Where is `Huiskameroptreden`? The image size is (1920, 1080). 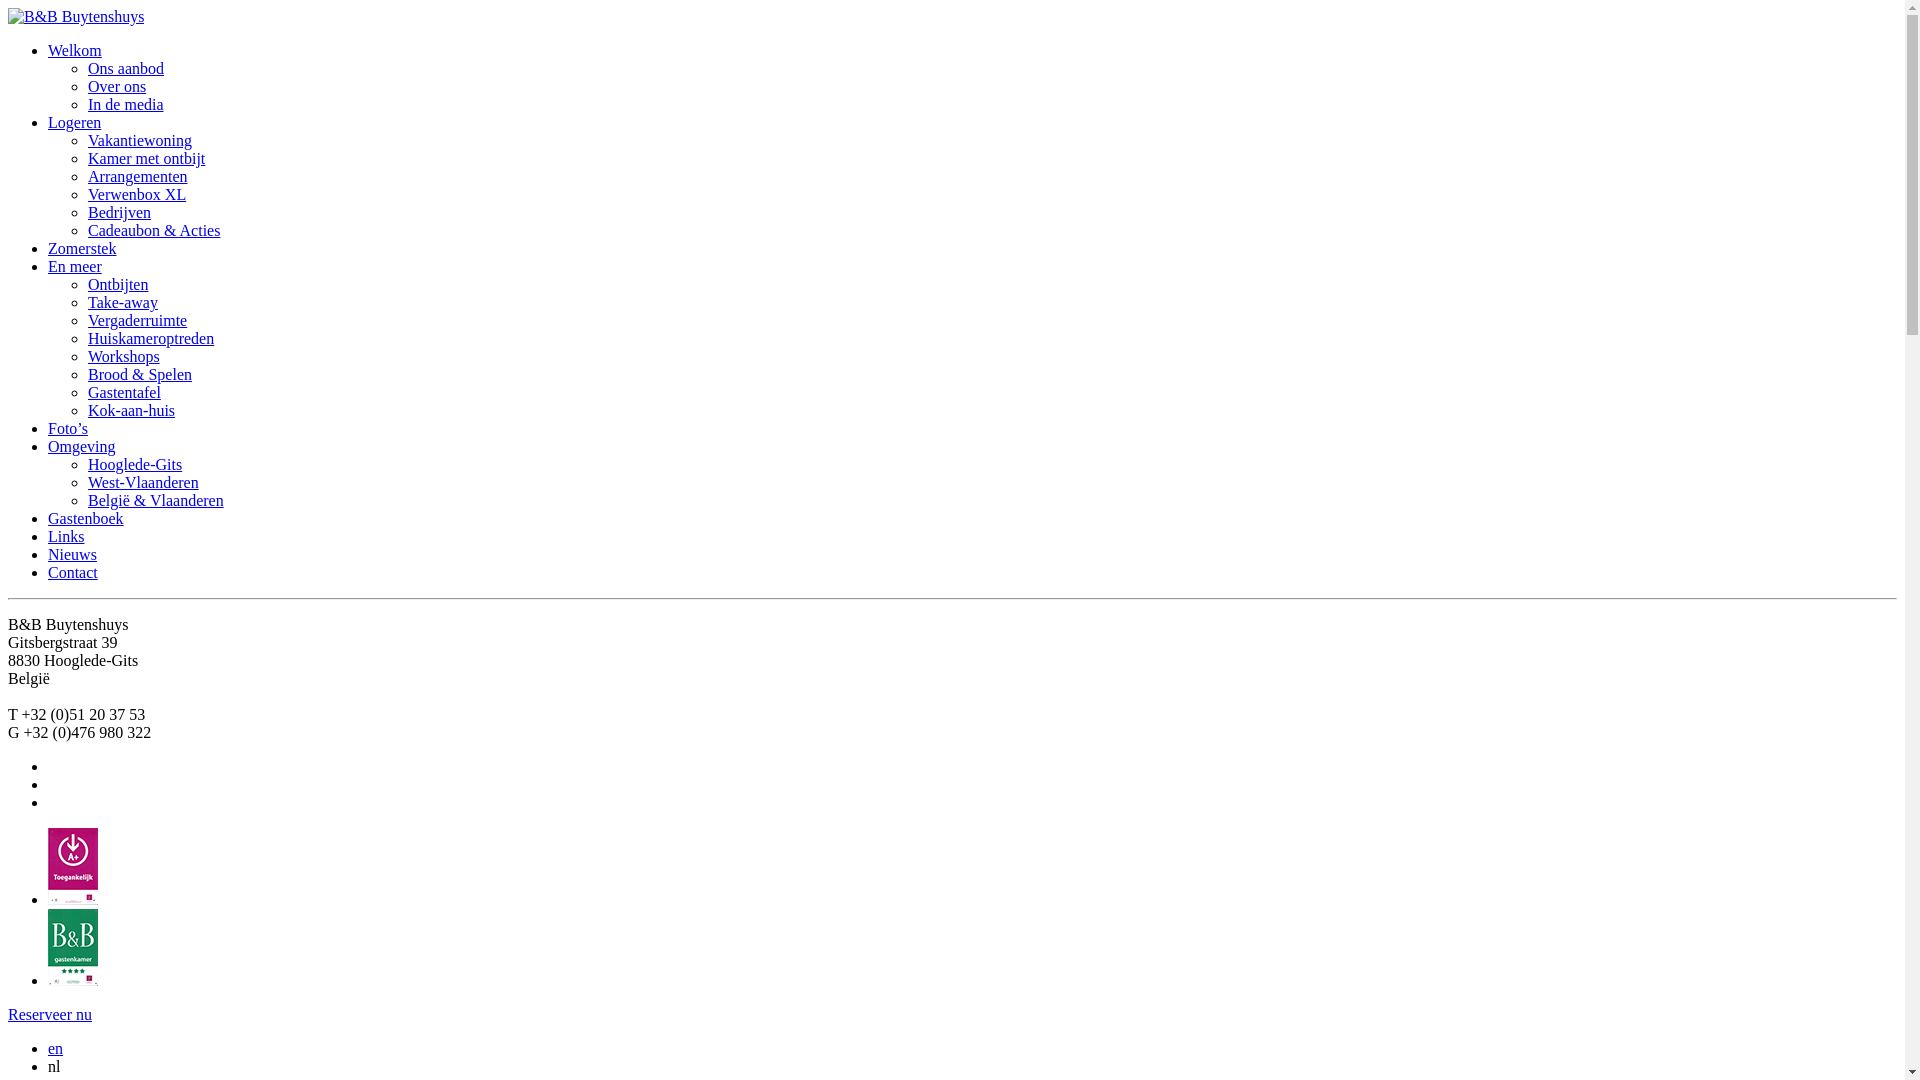 Huiskameroptreden is located at coordinates (151, 338).